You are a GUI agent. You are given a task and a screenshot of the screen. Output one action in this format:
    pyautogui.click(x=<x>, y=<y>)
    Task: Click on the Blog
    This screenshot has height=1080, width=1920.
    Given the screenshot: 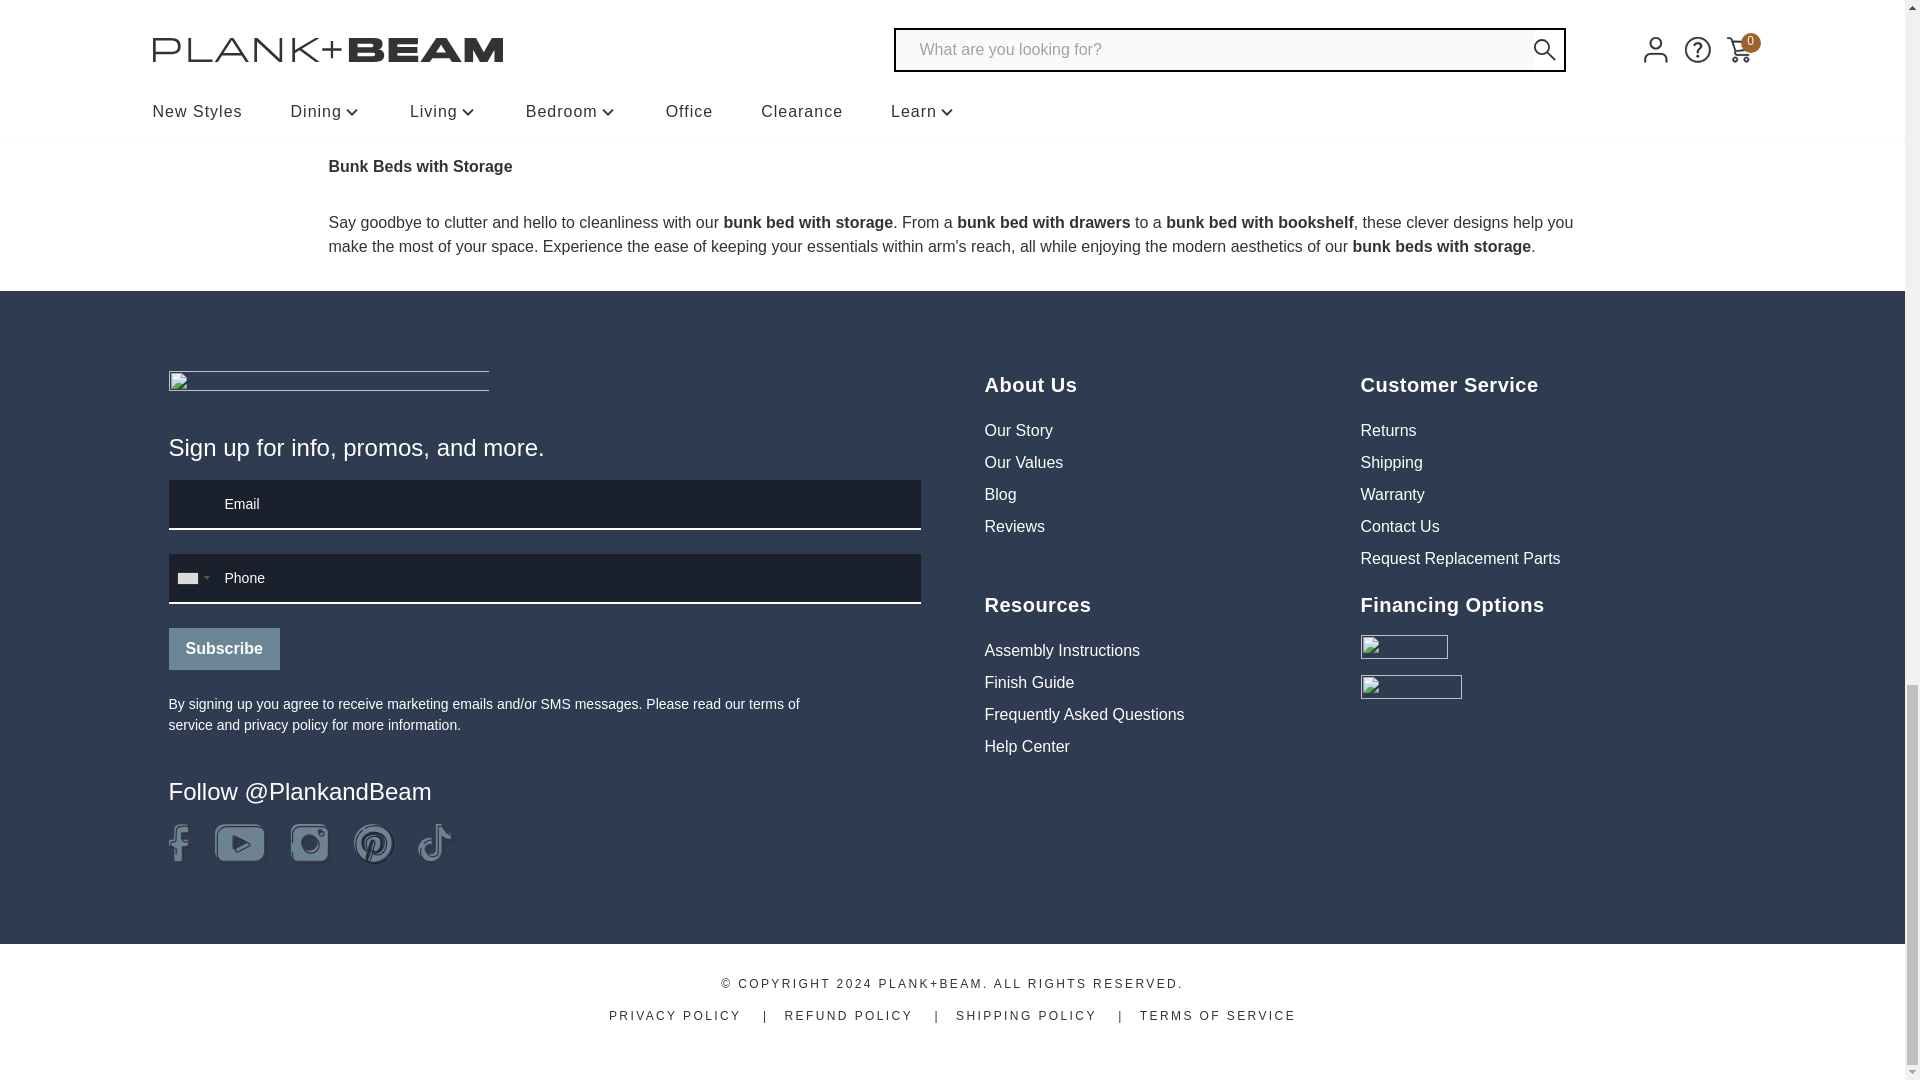 What is the action you would take?
    pyautogui.click(x=999, y=494)
    